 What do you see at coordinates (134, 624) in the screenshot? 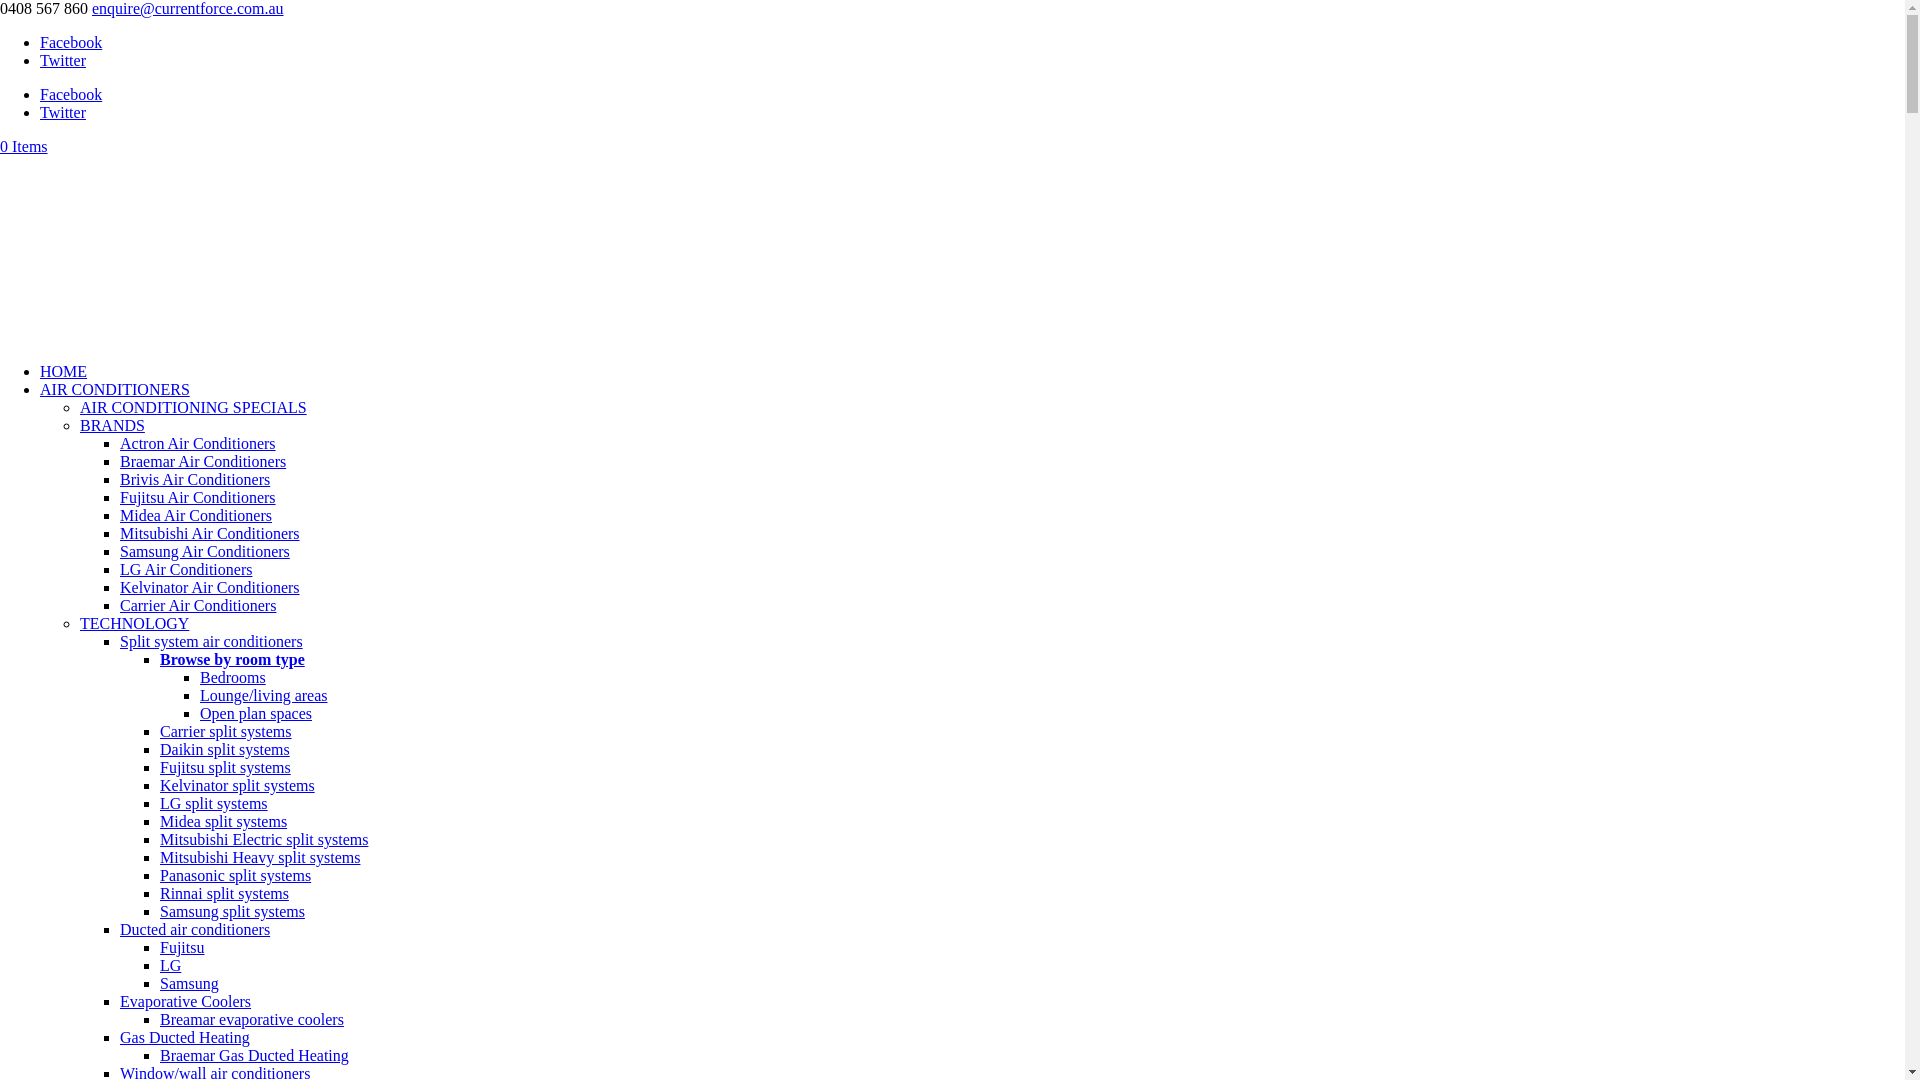
I see `TECHNOLOGY` at bounding box center [134, 624].